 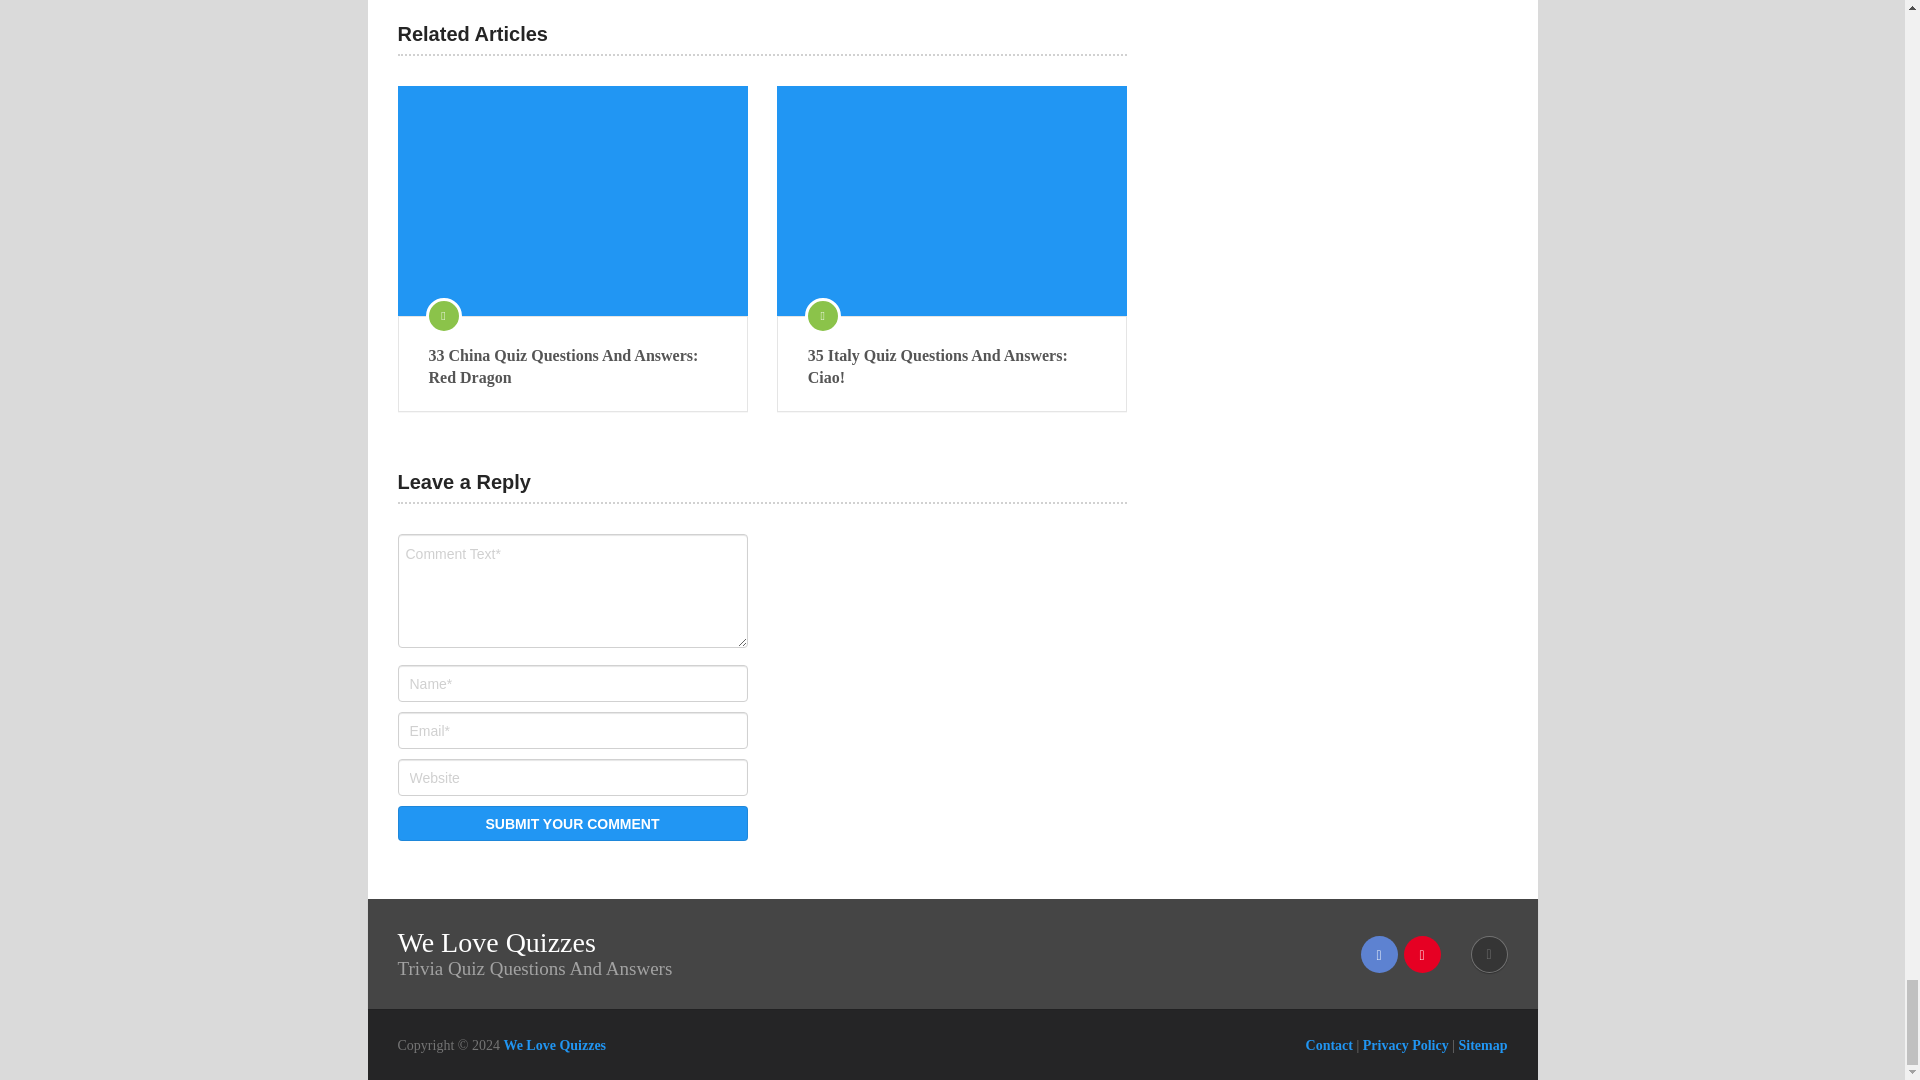 I want to click on 35 Italy Quiz Questions And Answers: Ciao!, so click(x=952, y=366).